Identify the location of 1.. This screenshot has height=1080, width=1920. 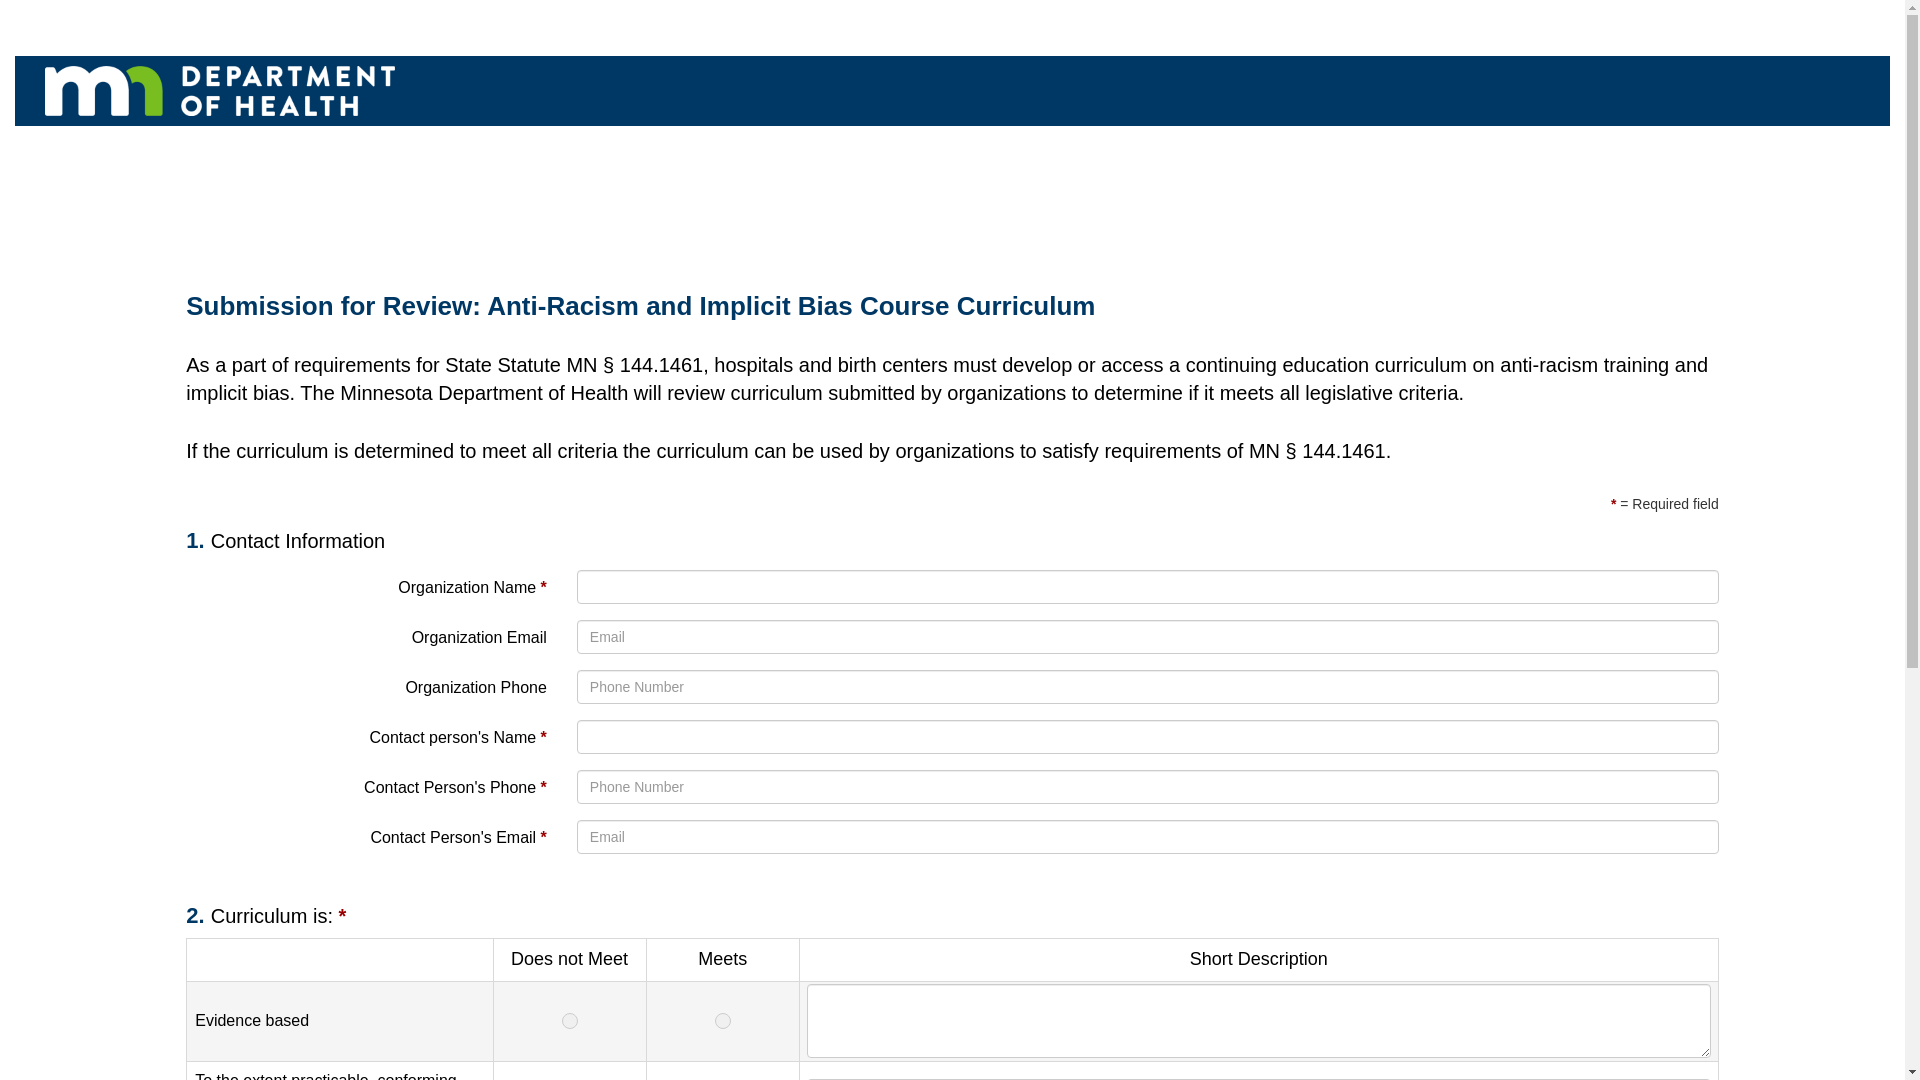
(198, 540).